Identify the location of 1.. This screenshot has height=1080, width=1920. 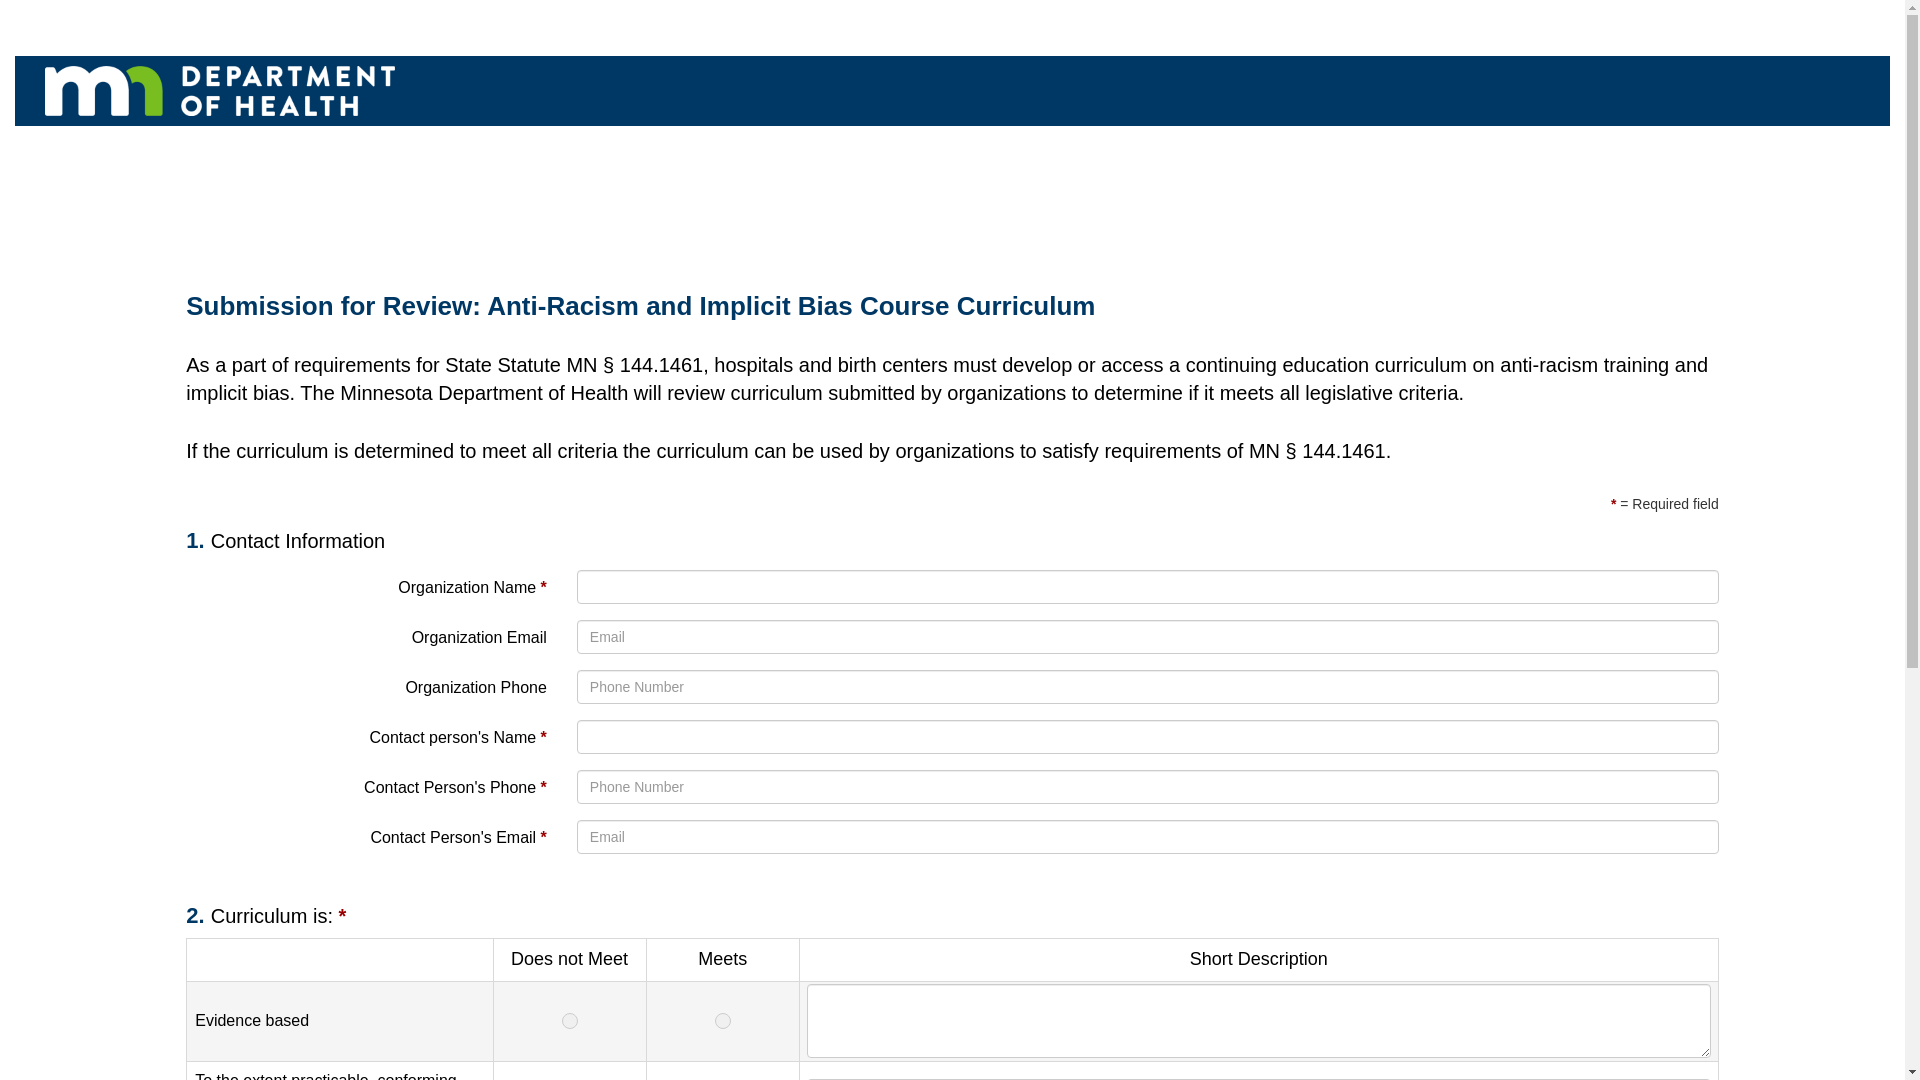
(198, 540).